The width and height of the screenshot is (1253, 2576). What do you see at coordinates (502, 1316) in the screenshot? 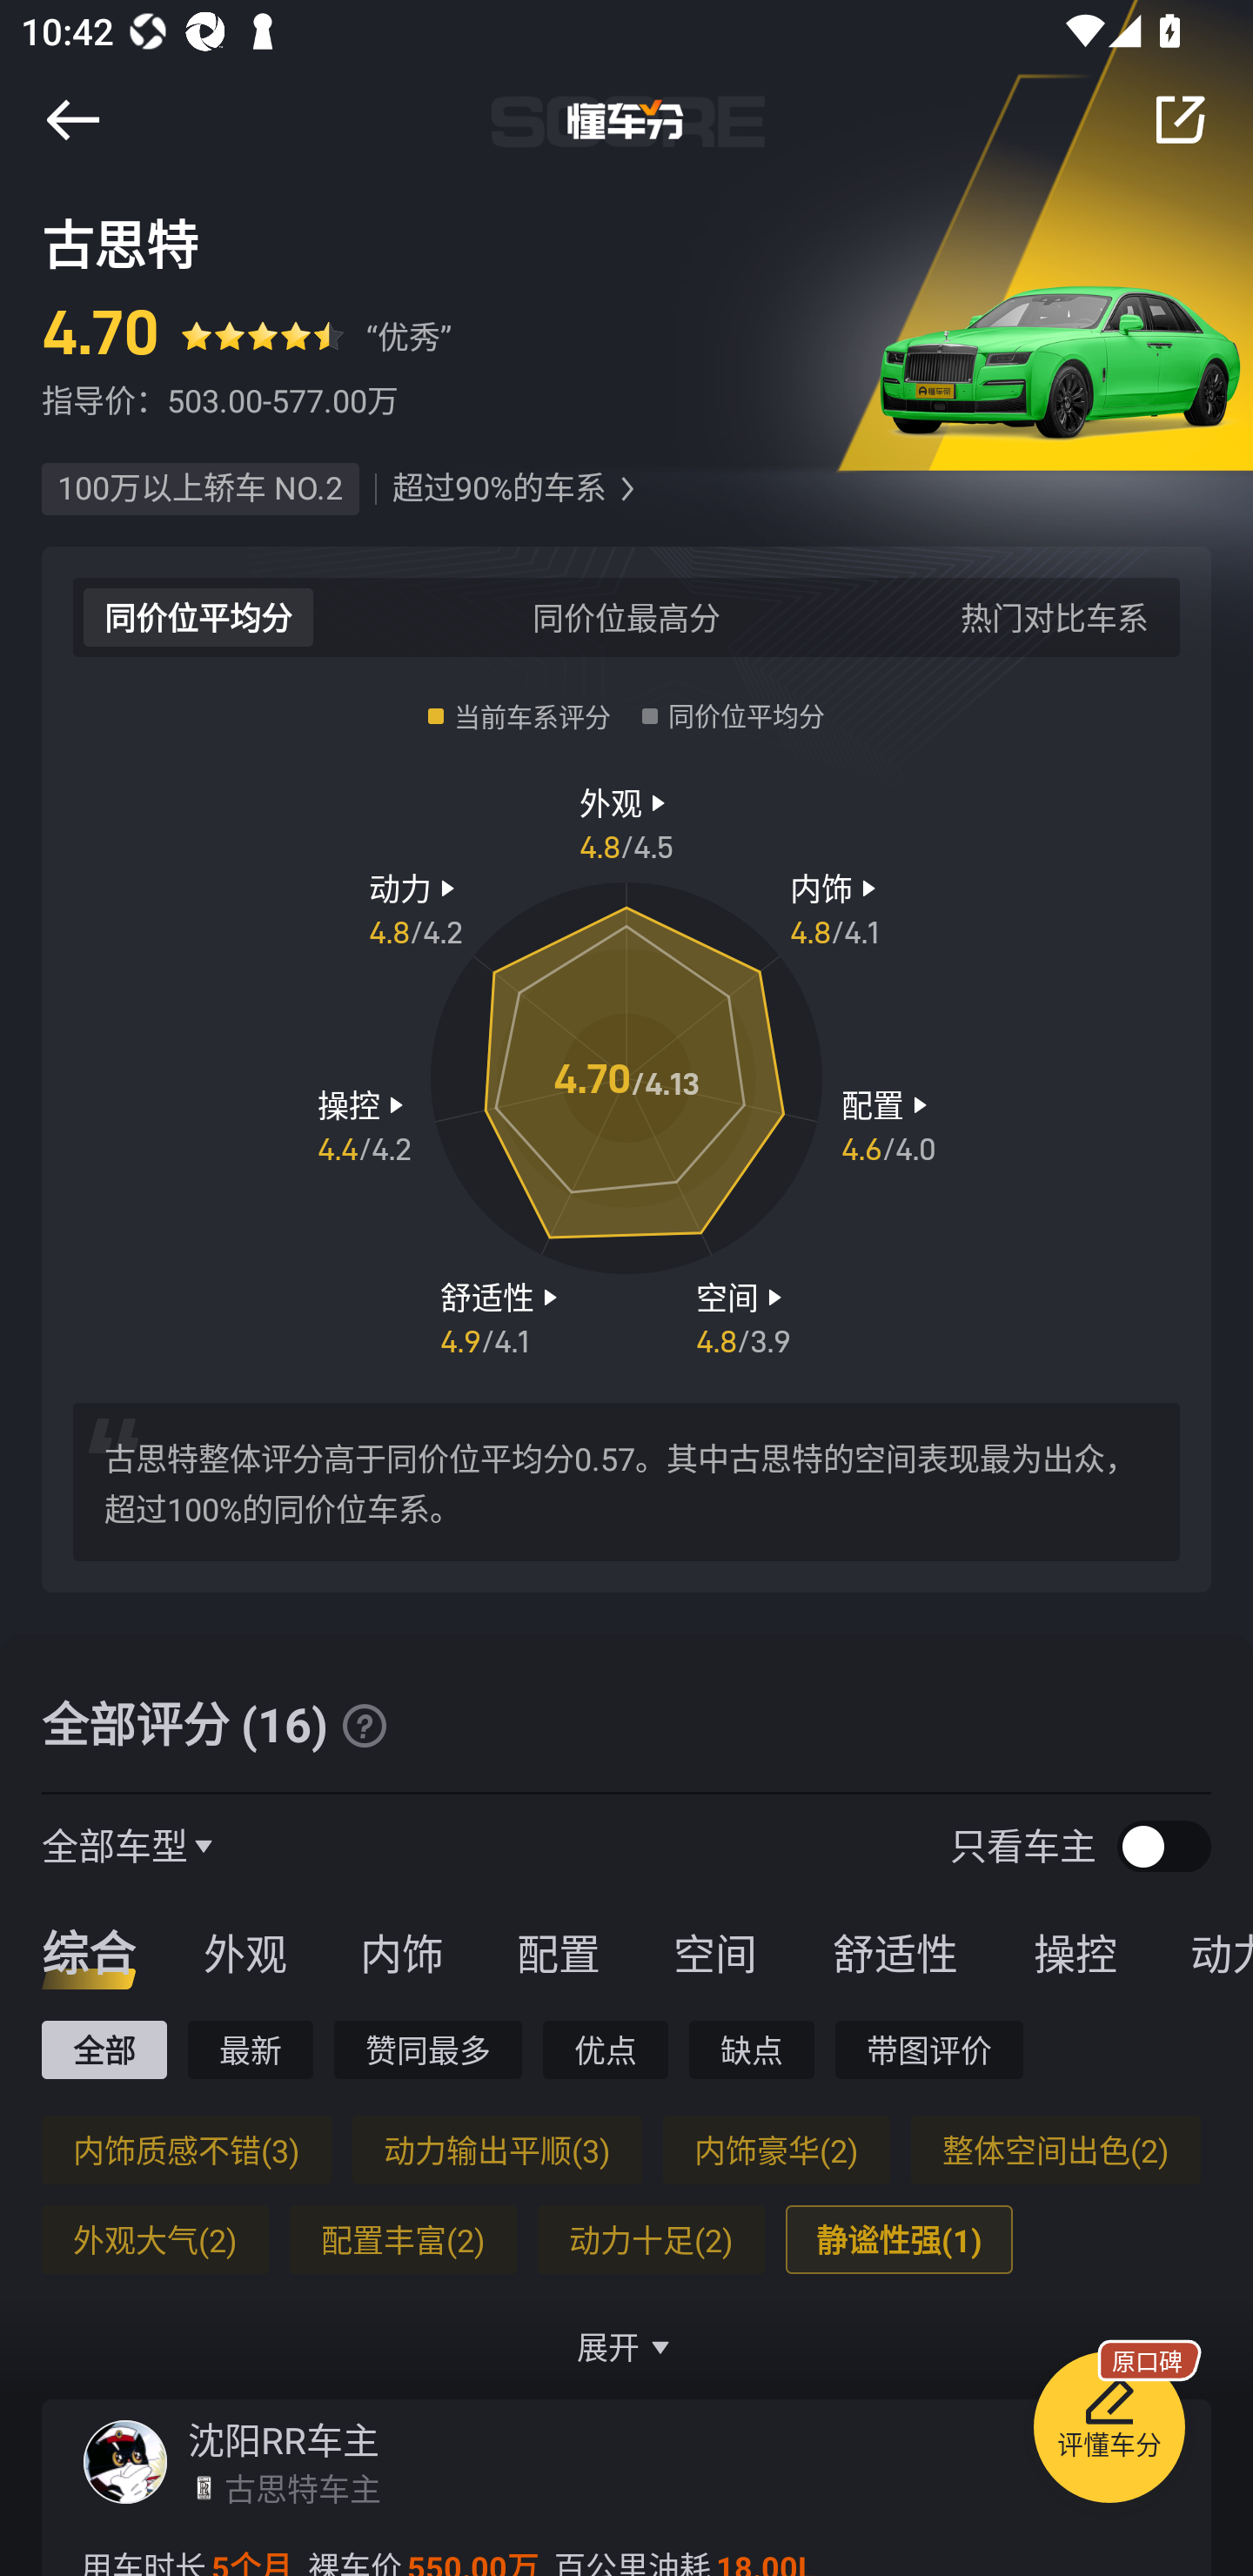
I see `舒适性  4.9 / 4.1` at bounding box center [502, 1316].